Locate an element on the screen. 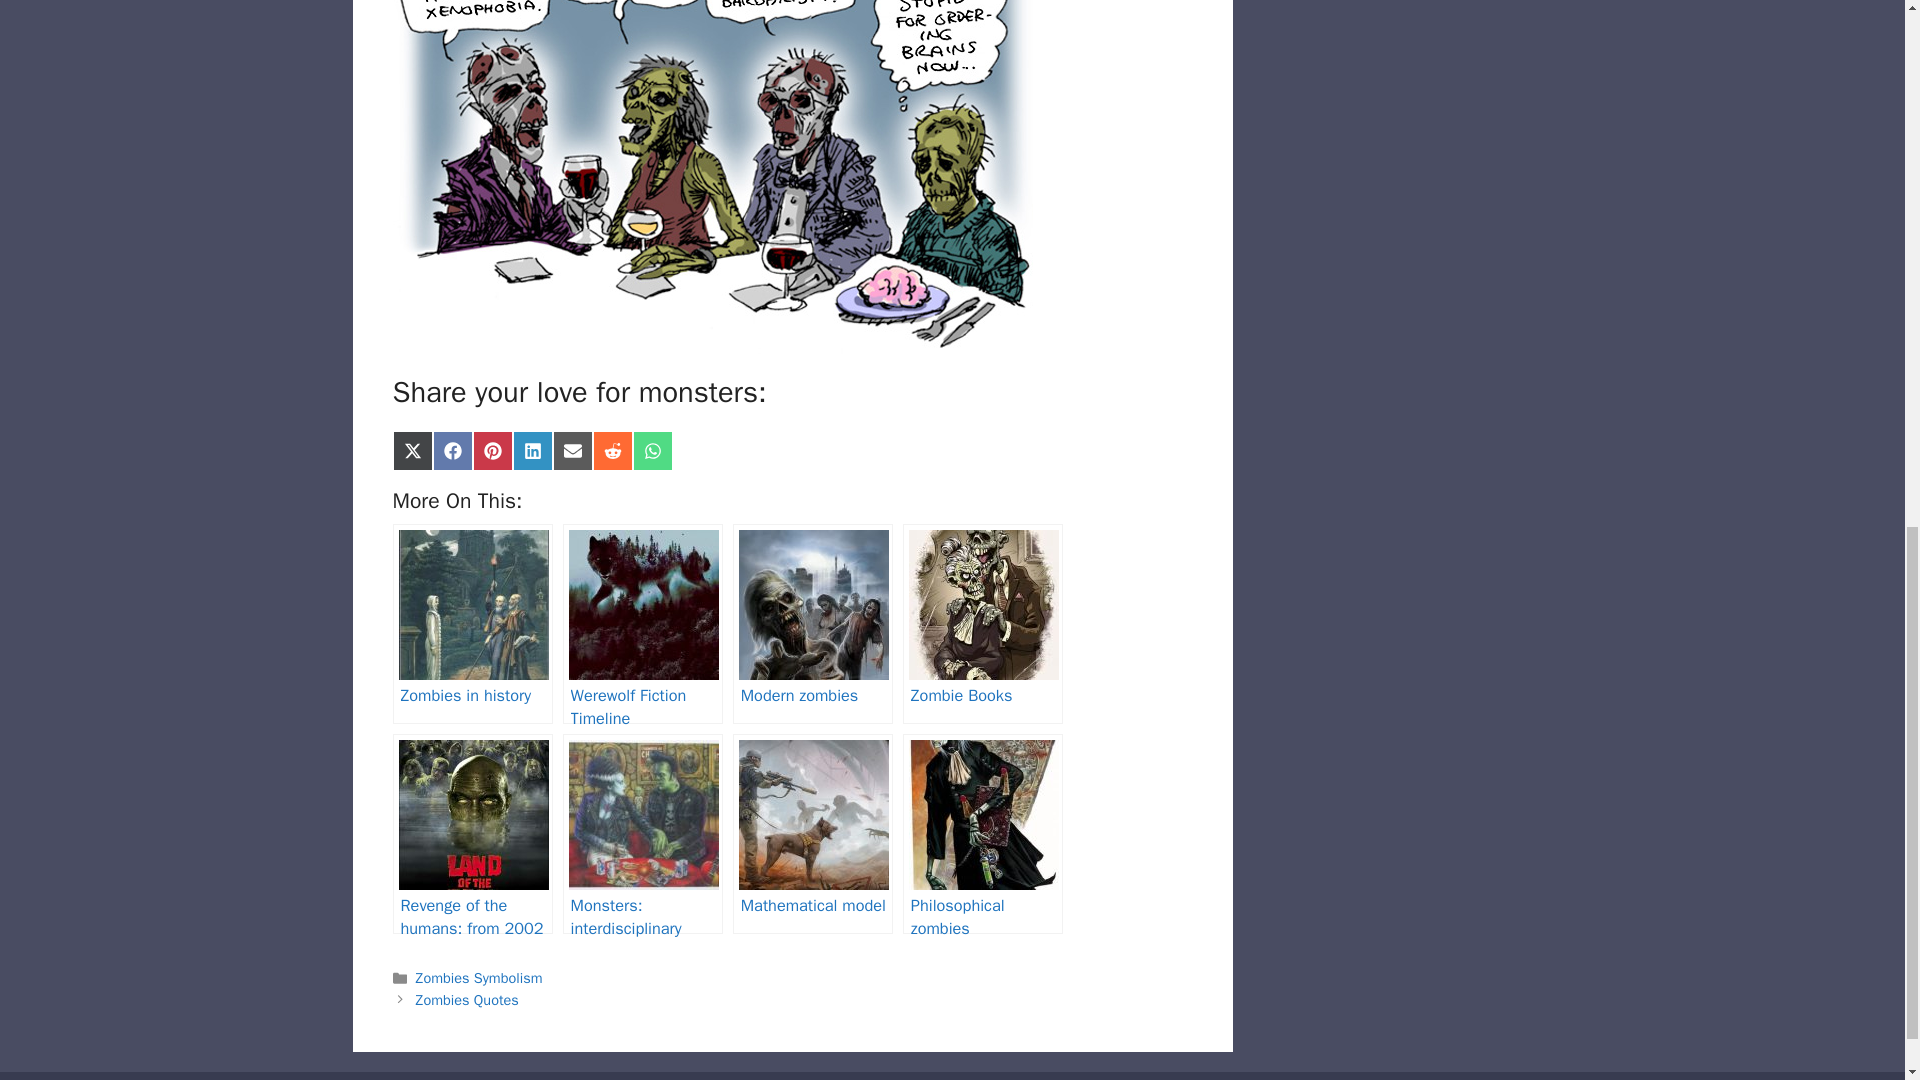  Share on WhatsApp is located at coordinates (652, 450).